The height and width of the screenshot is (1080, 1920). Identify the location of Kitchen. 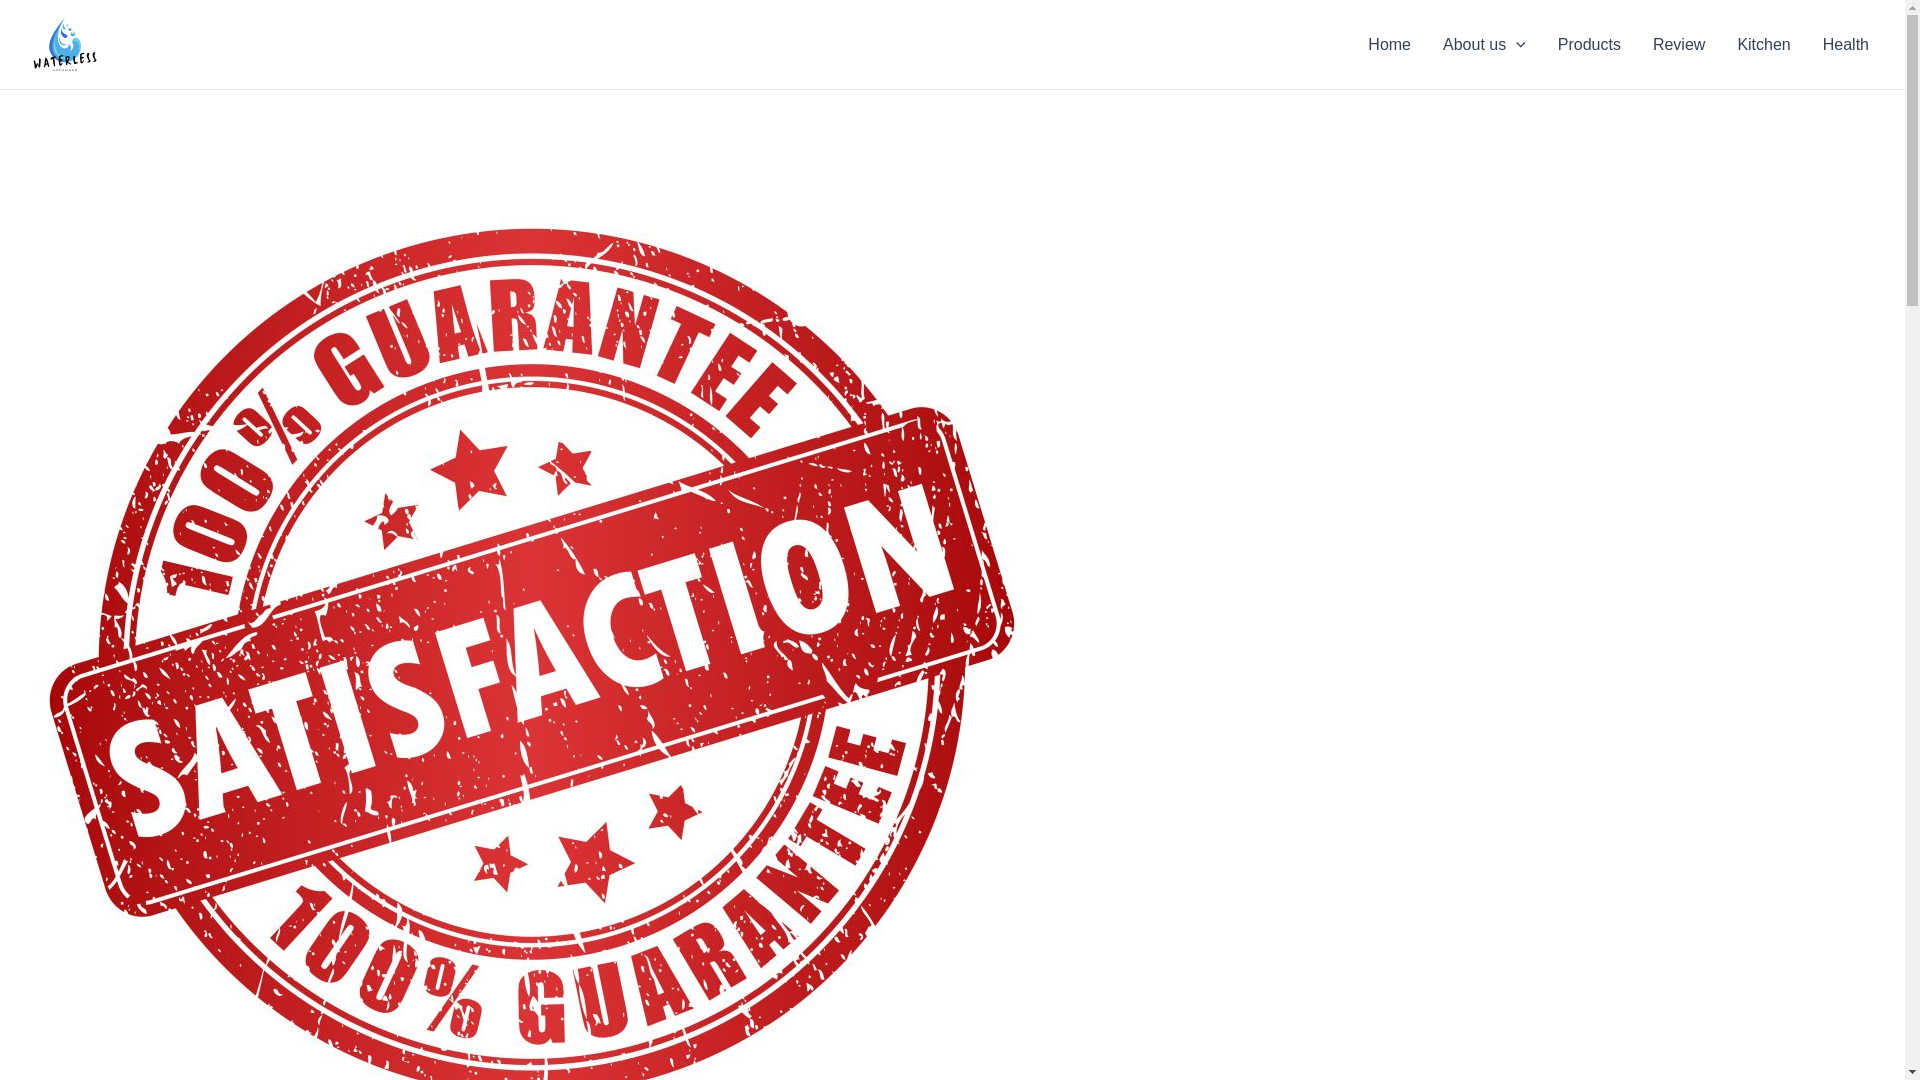
(1763, 44).